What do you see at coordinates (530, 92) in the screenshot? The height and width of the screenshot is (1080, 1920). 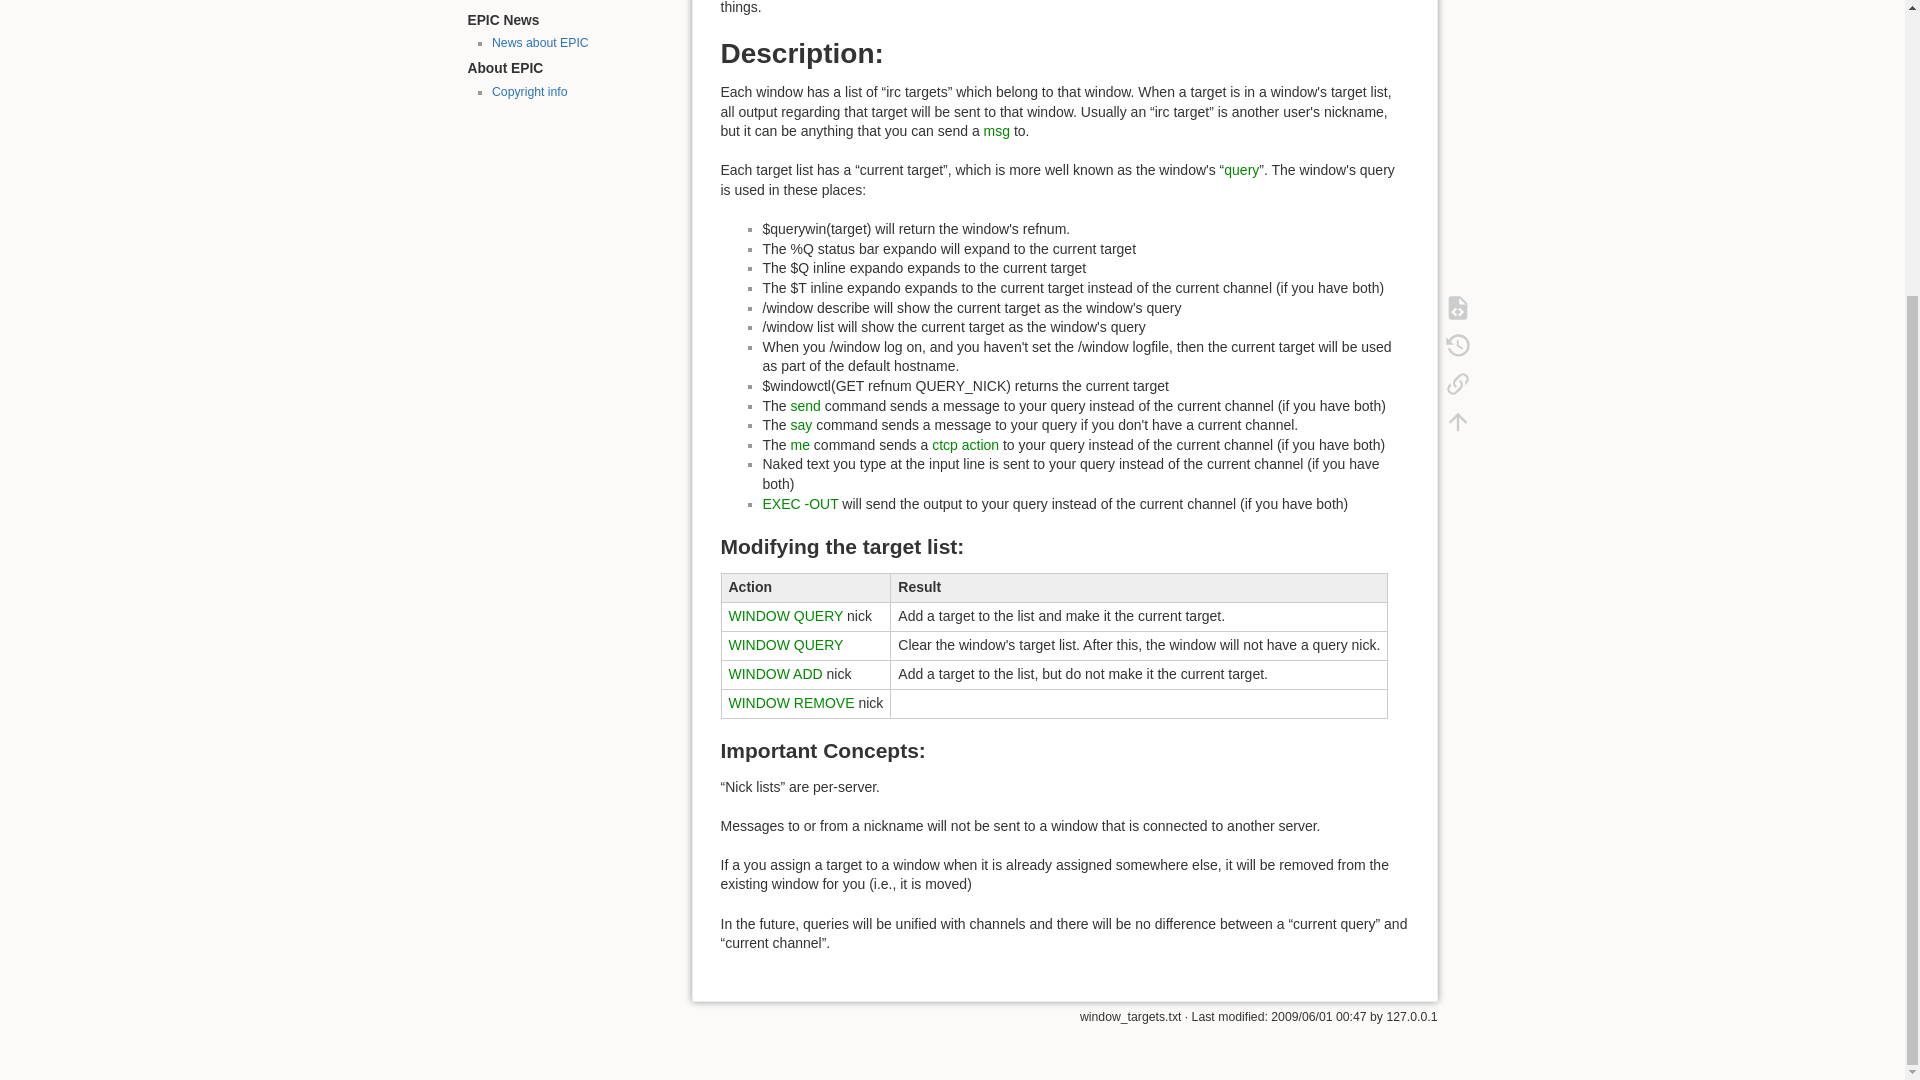 I see `Copyright info` at bounding box center [530, 92].